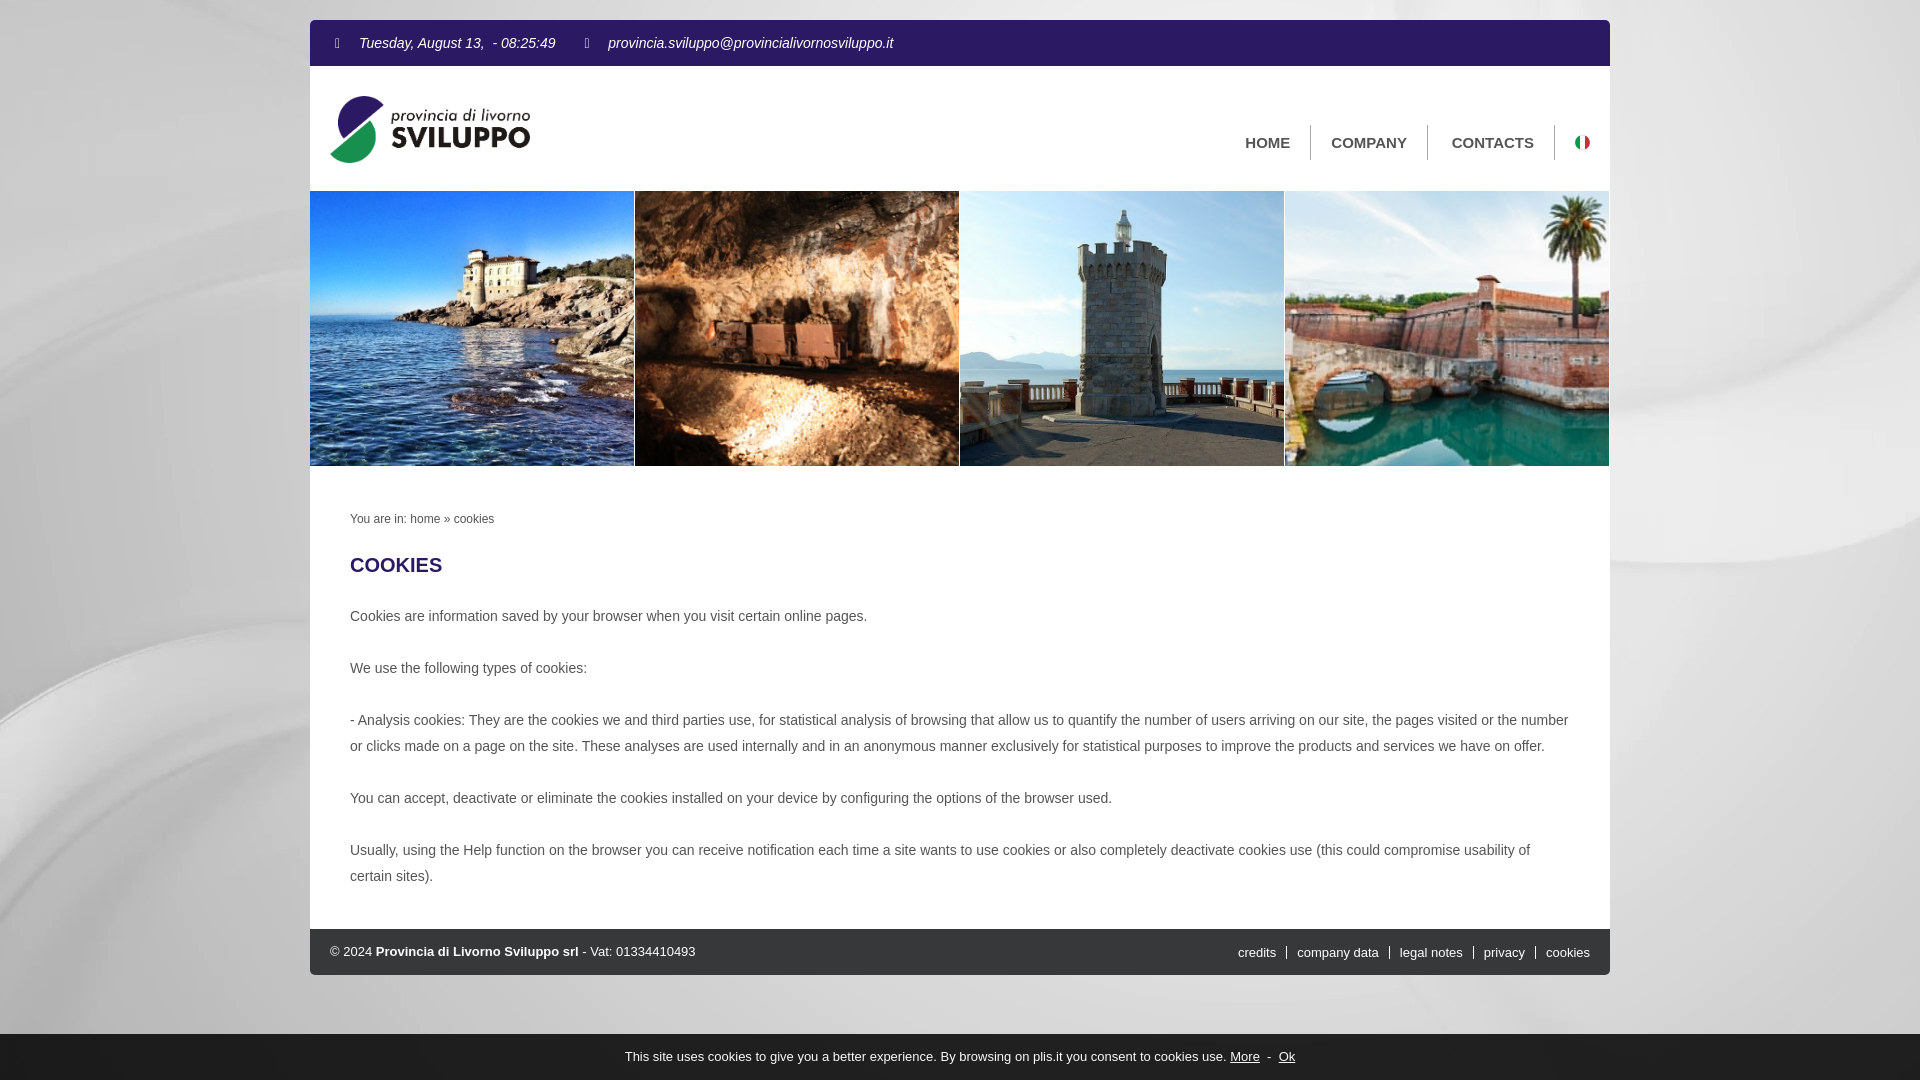 This screenshot has width=1920, height=1080. I want to click on Home, so click(424, 518).